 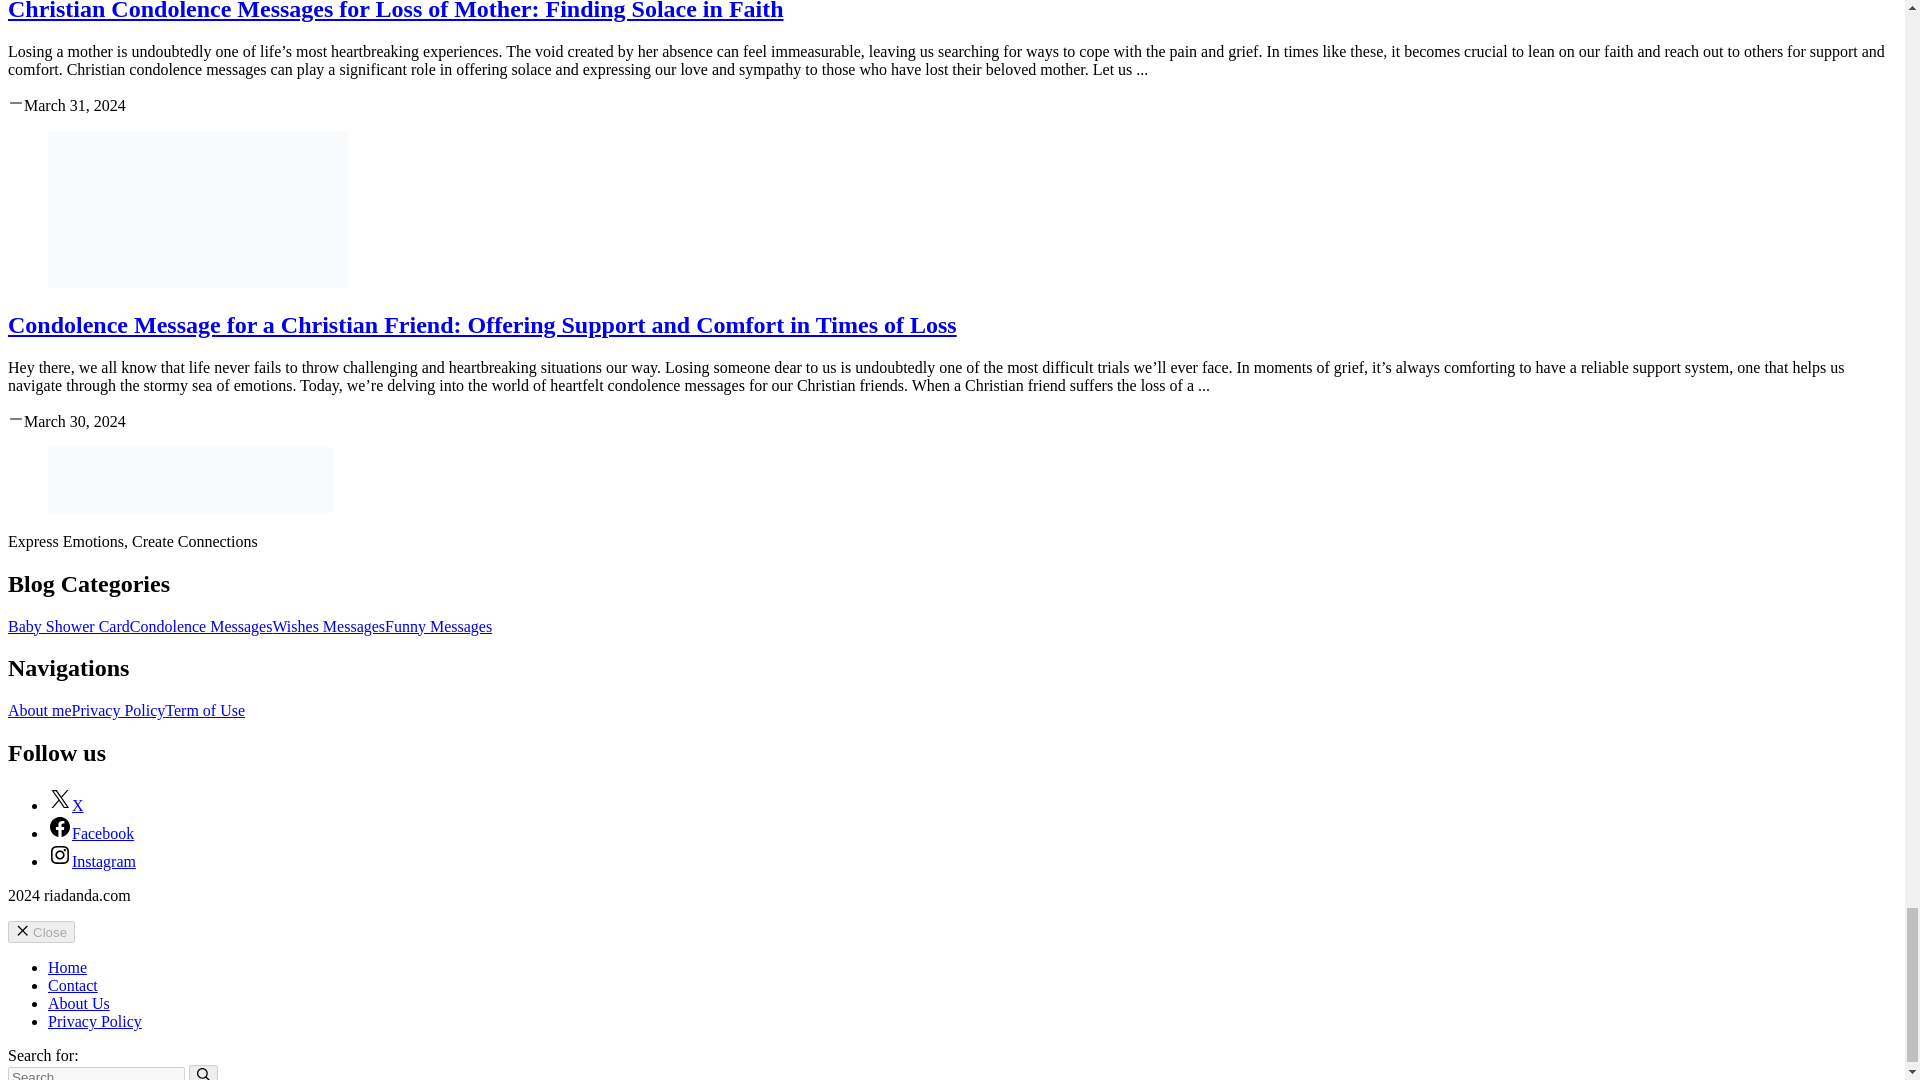 I want to click on Wishes Messages, so click(x=328, y=626).